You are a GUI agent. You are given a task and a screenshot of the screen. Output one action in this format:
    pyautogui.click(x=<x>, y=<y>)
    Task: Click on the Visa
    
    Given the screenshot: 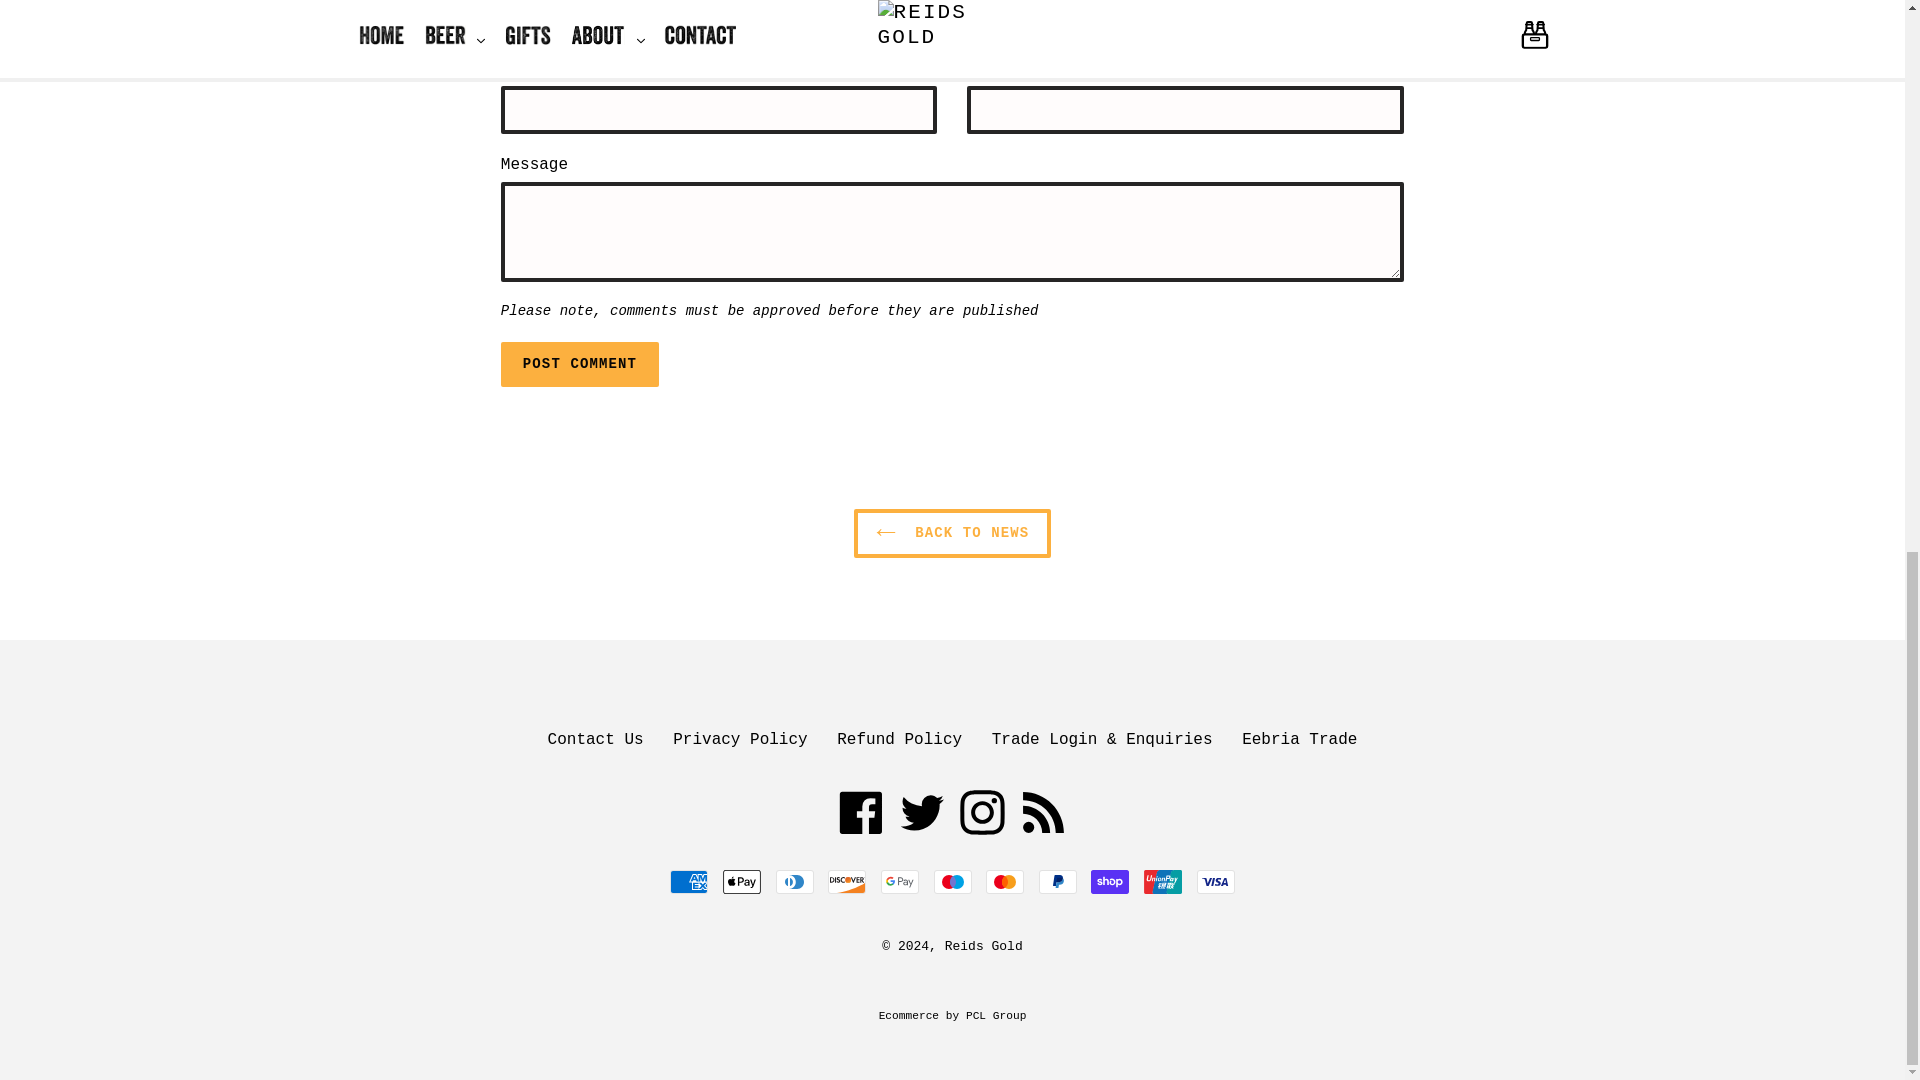 What is the action you would take?
    pyautogui.click(x=1215, y=882)
    